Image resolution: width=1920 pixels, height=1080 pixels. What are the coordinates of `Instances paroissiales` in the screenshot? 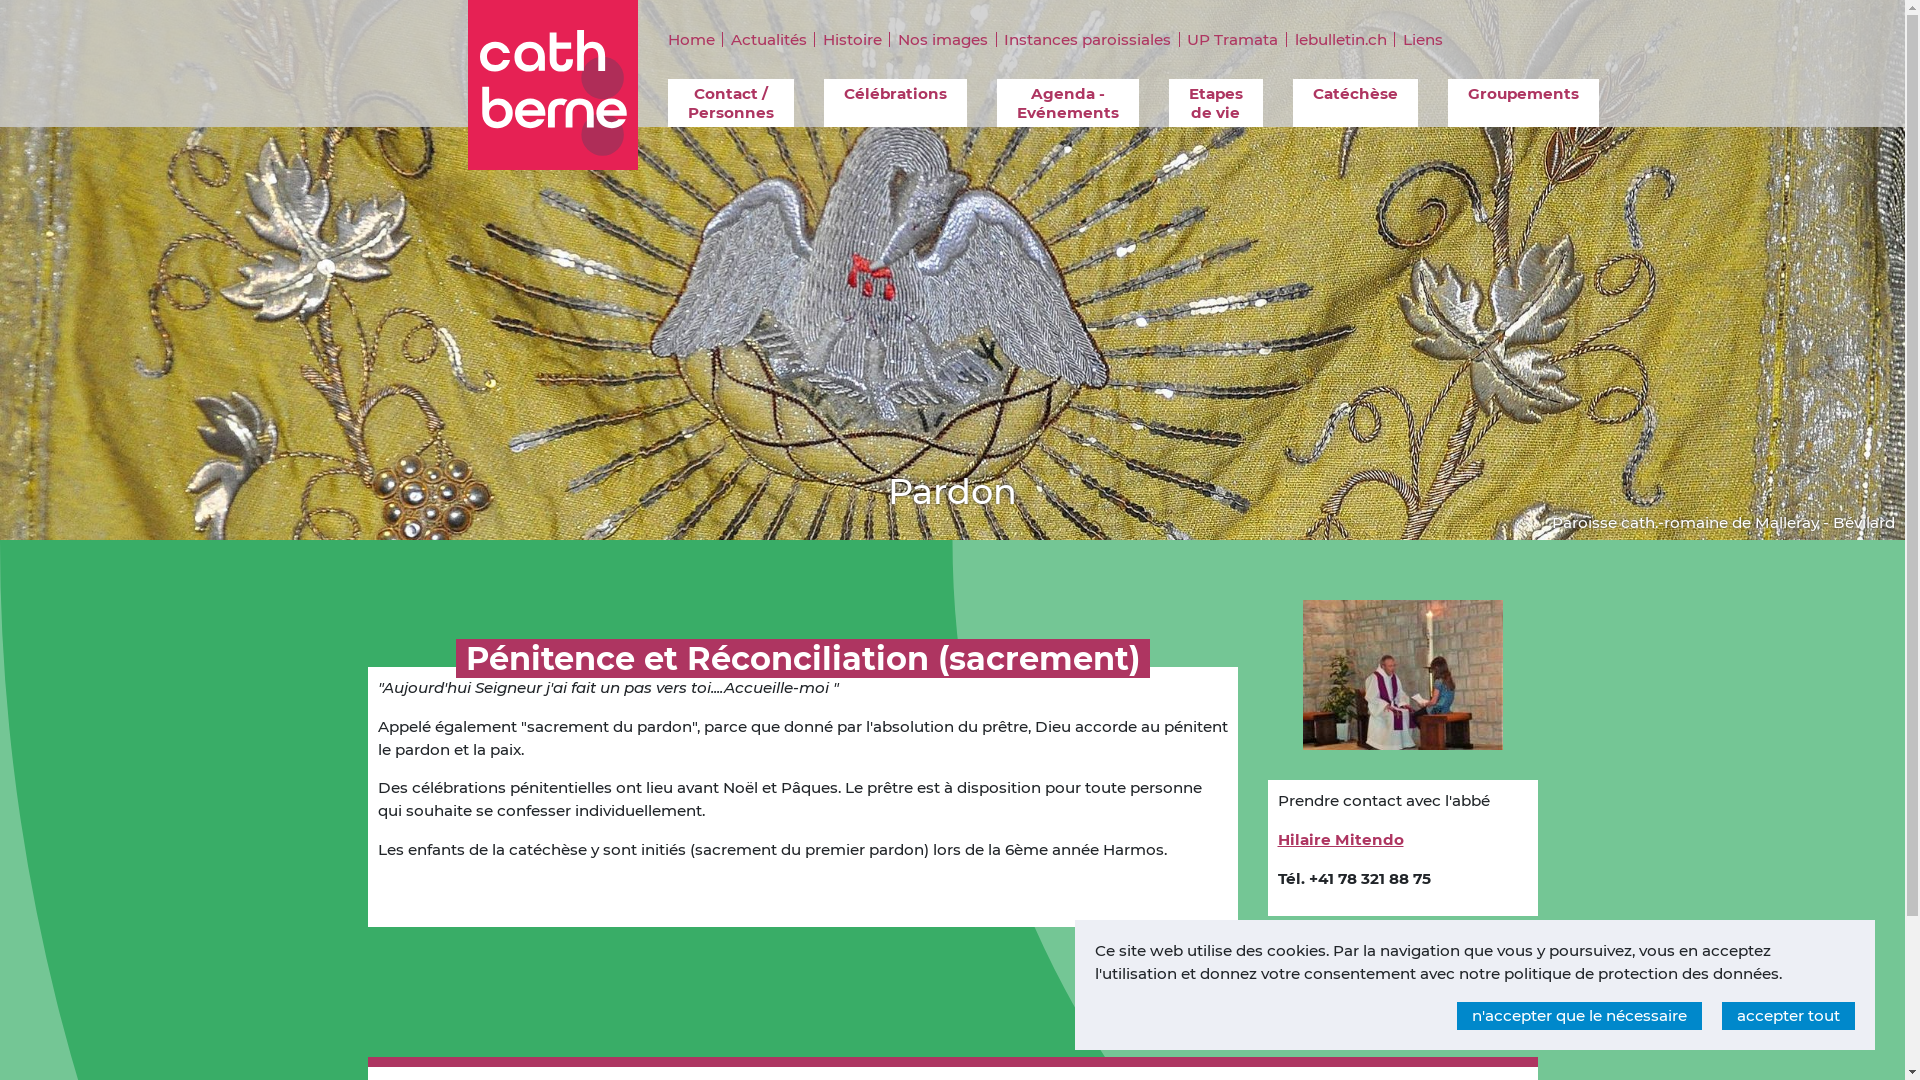 It's located at (1088, 40).